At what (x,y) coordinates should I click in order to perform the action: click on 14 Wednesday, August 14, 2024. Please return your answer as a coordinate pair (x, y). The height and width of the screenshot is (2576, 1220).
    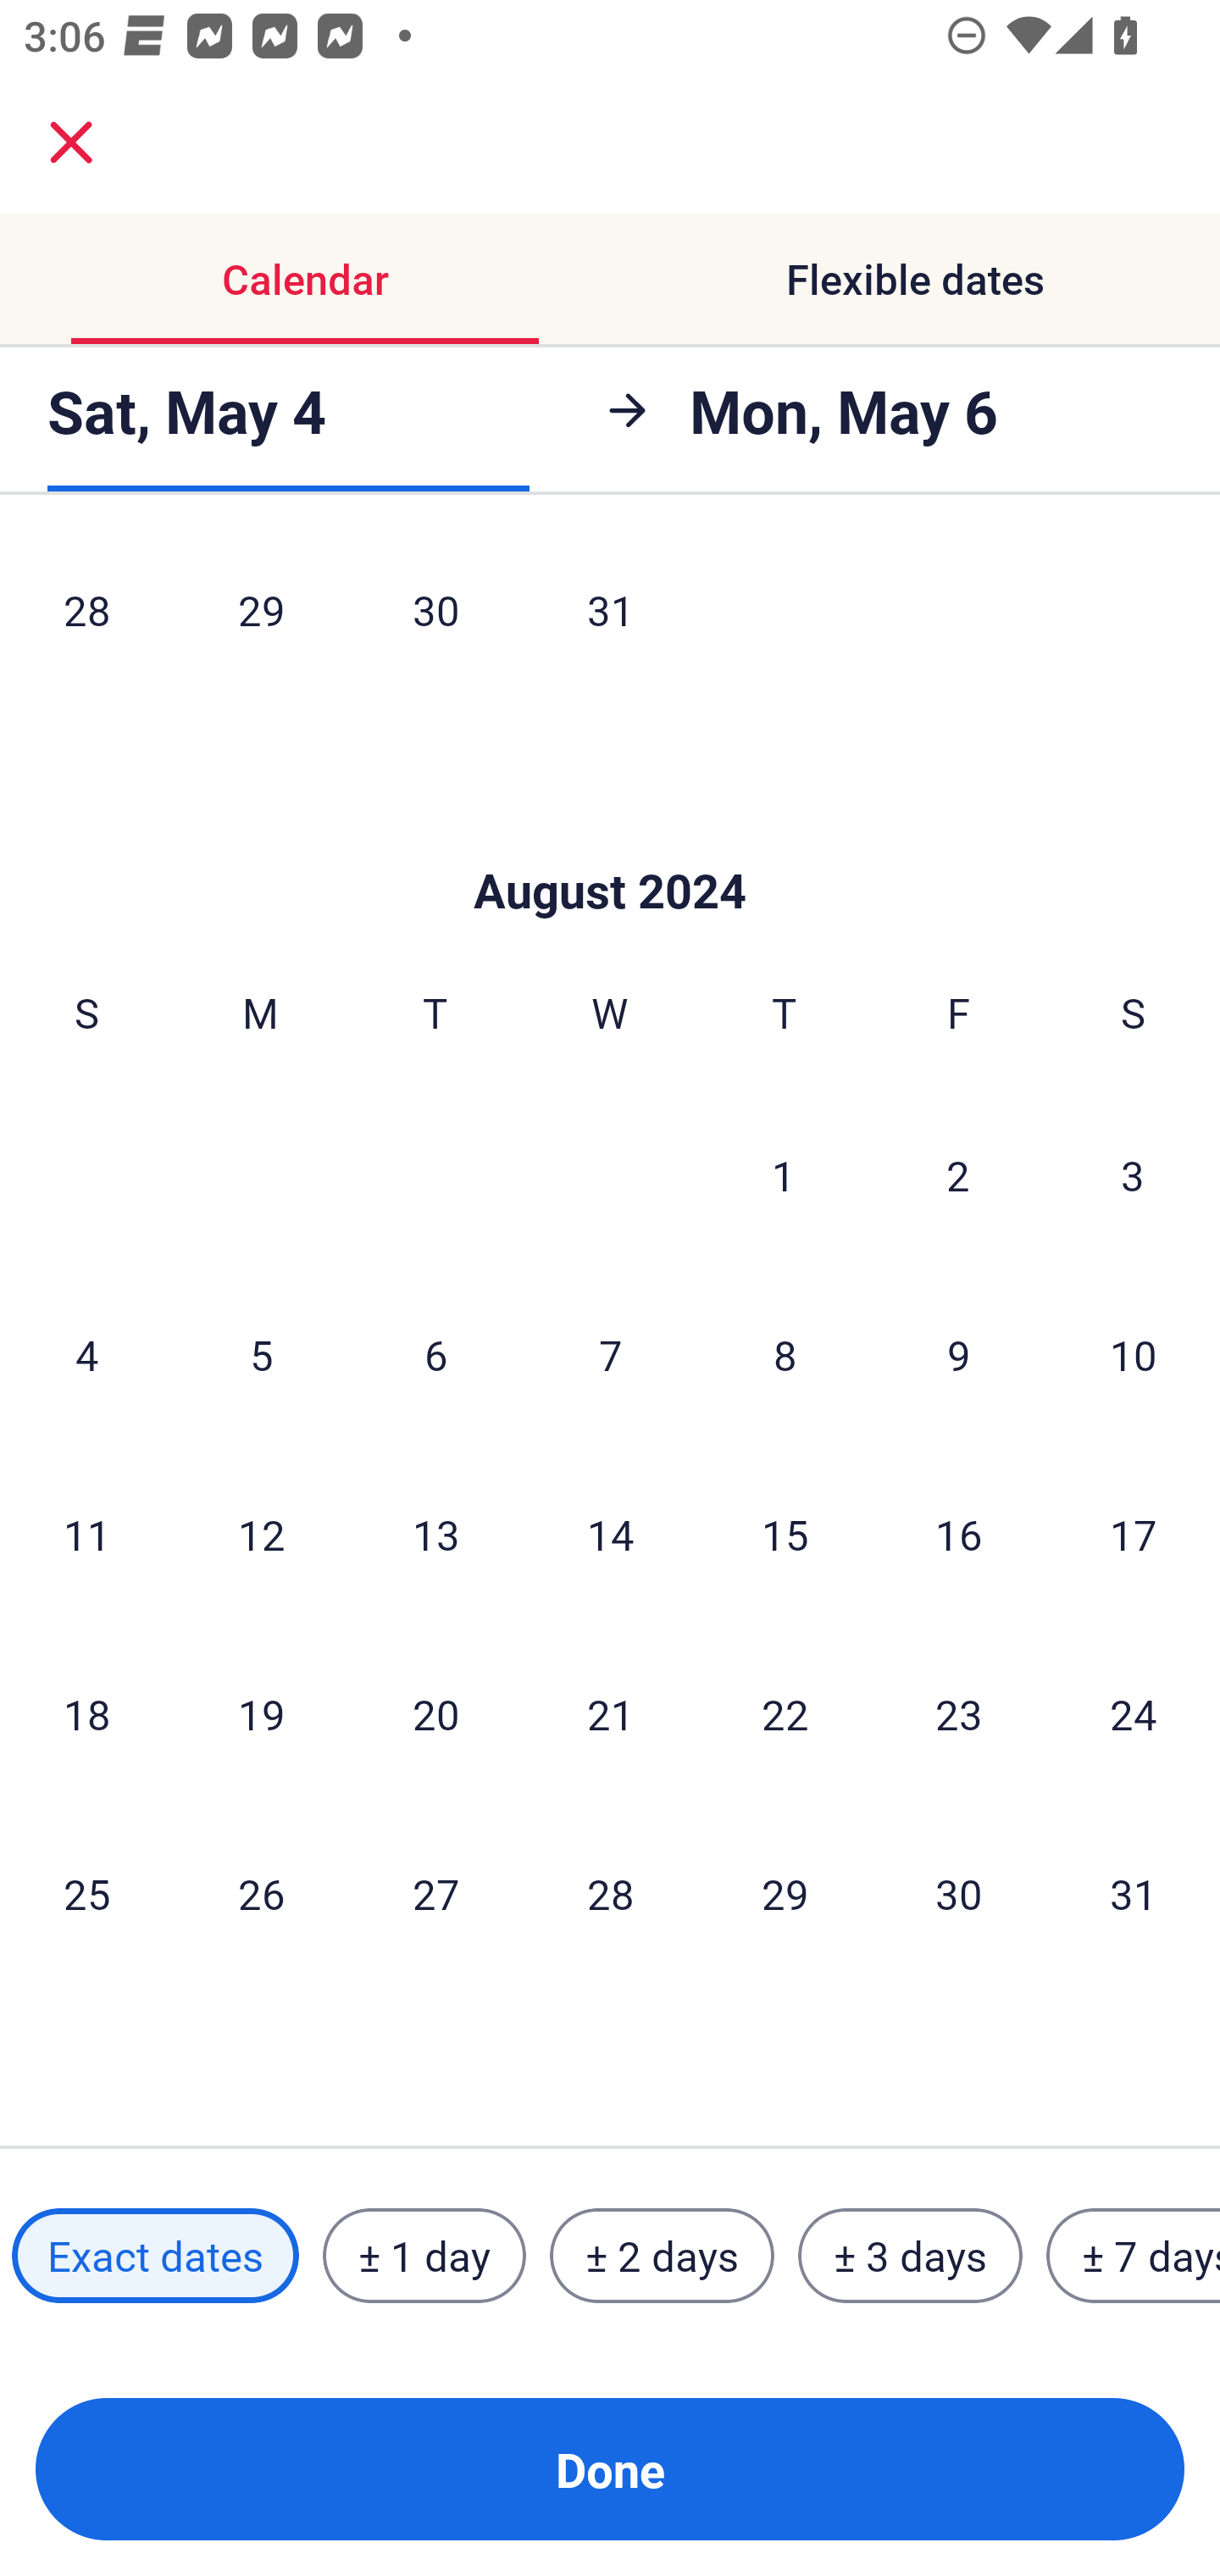
    Looking at the image, I should click on (610, 1534).